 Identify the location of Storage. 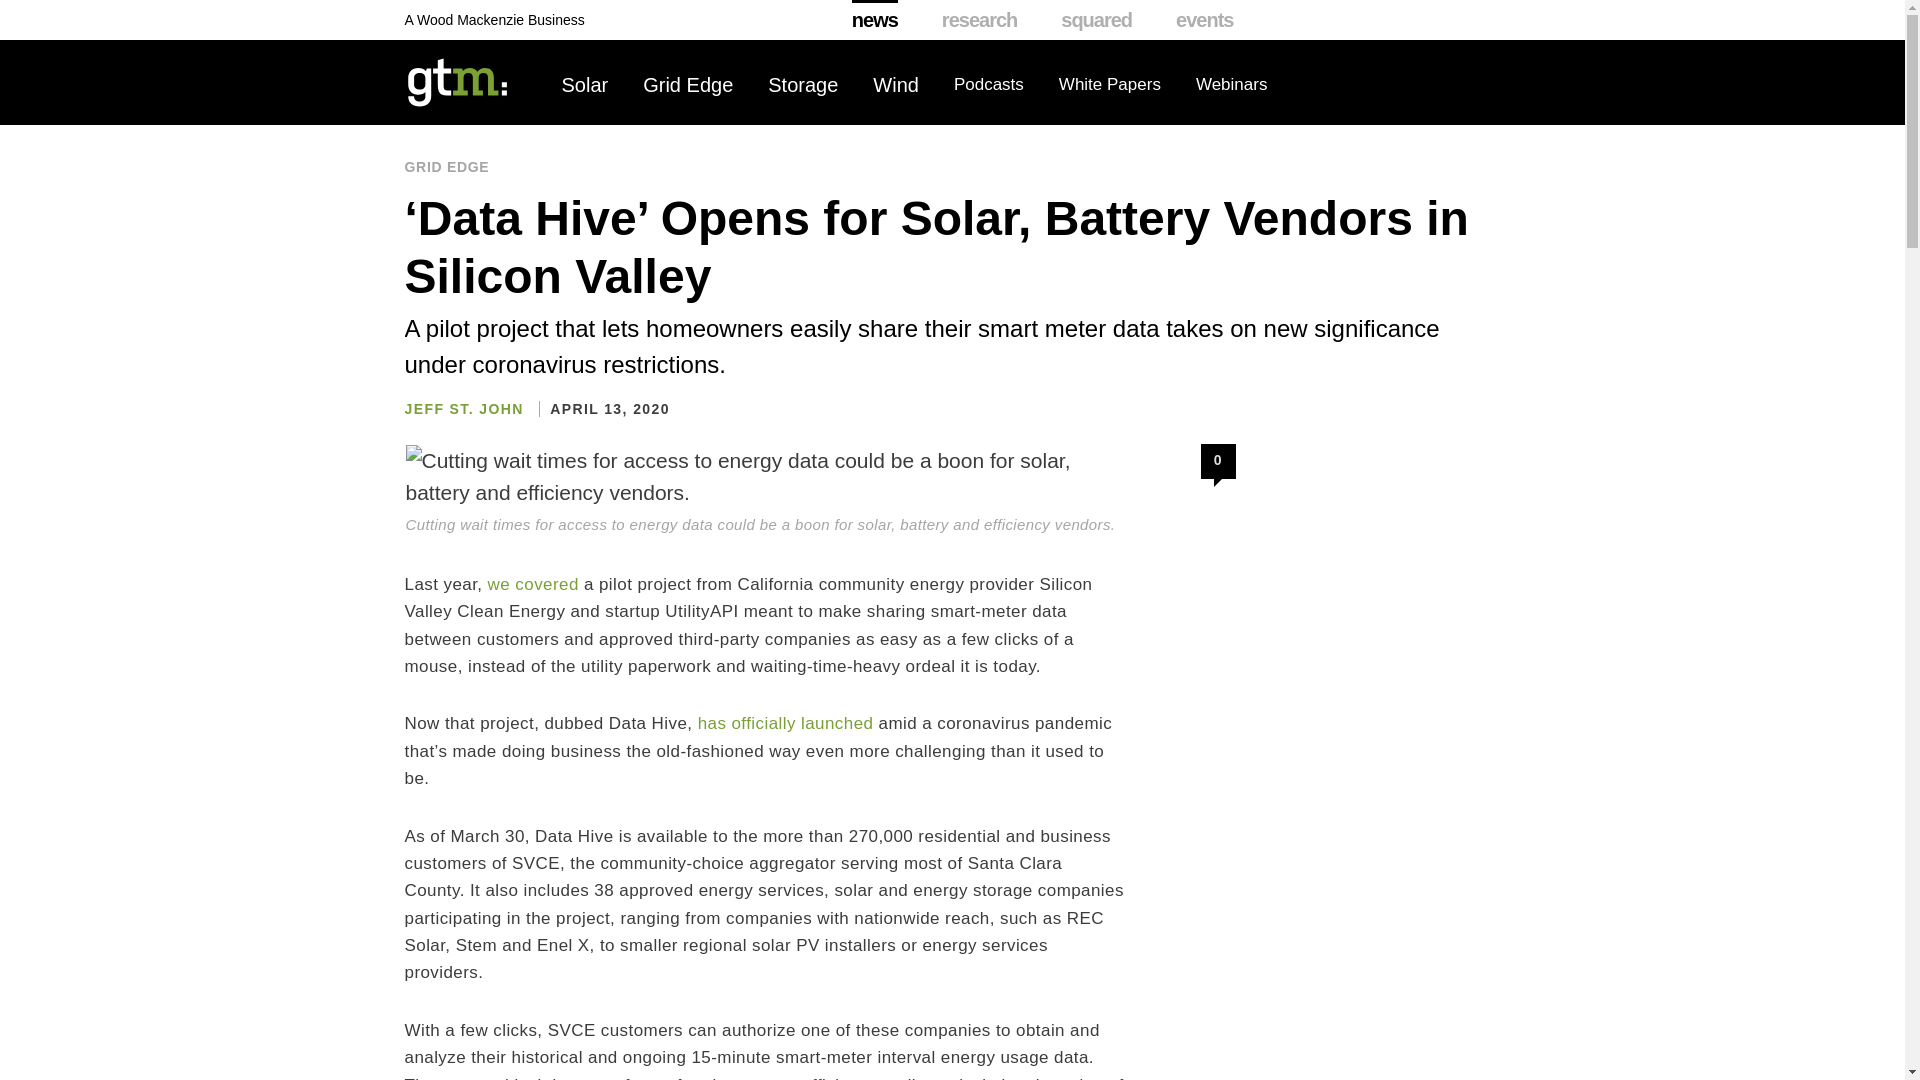
(802, 85).